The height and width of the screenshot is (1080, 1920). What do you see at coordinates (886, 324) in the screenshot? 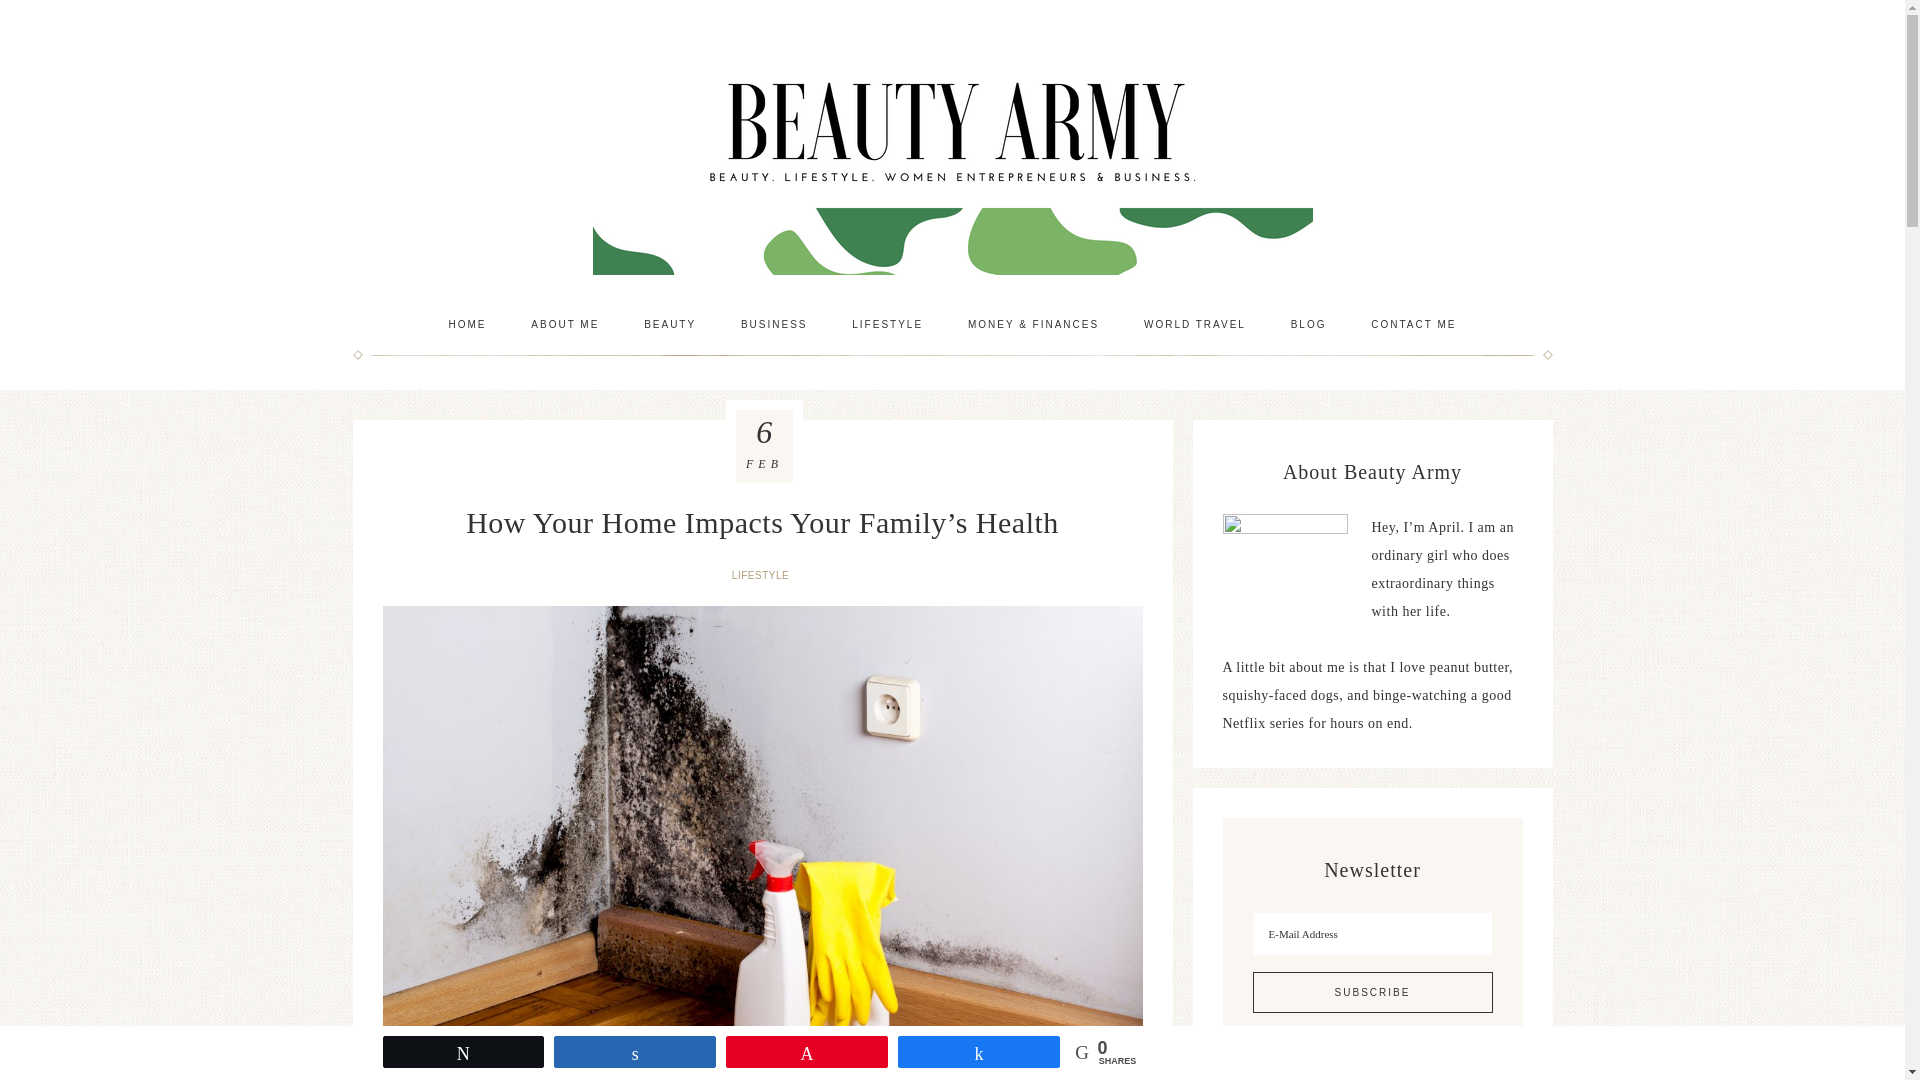
I see `LIFESTYLE` at bounding box center [886, 324].